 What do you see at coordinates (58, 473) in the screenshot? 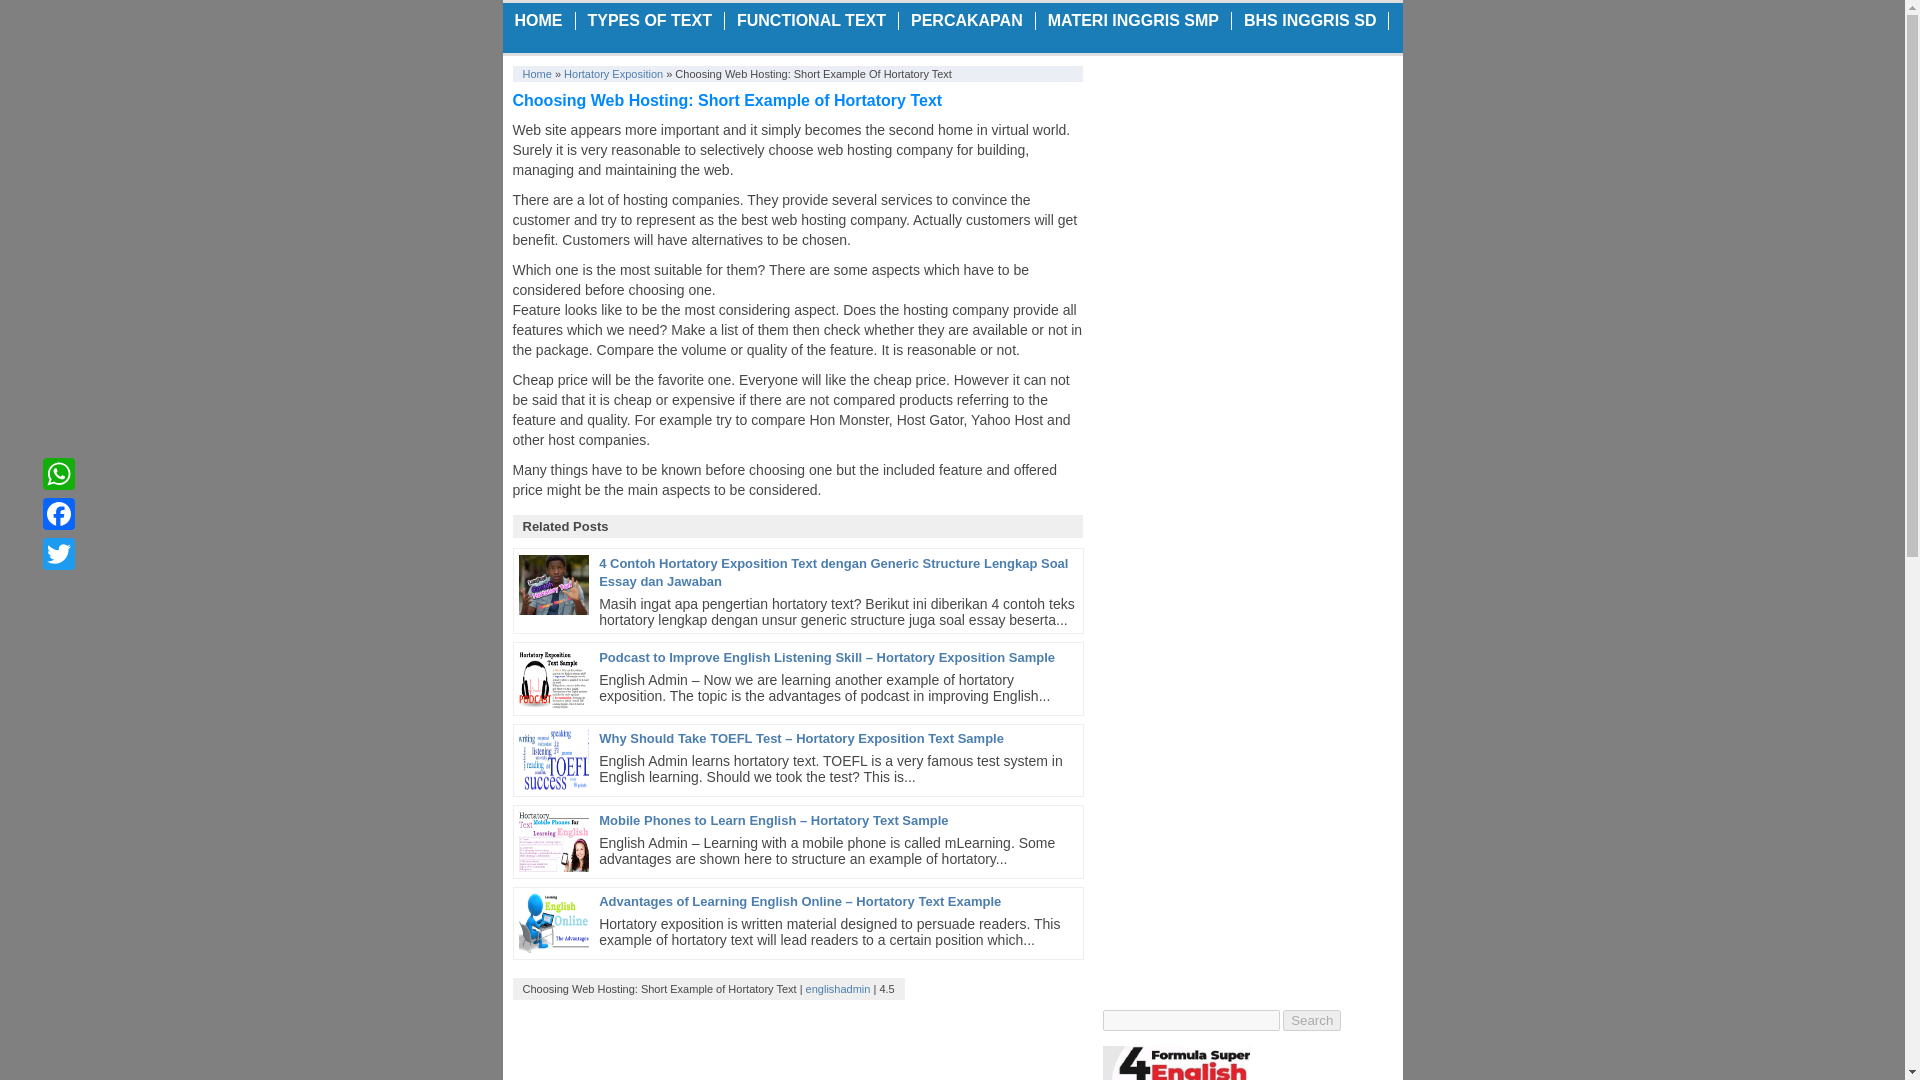
I see `WhatsApp` at bounding box center [58, 473].